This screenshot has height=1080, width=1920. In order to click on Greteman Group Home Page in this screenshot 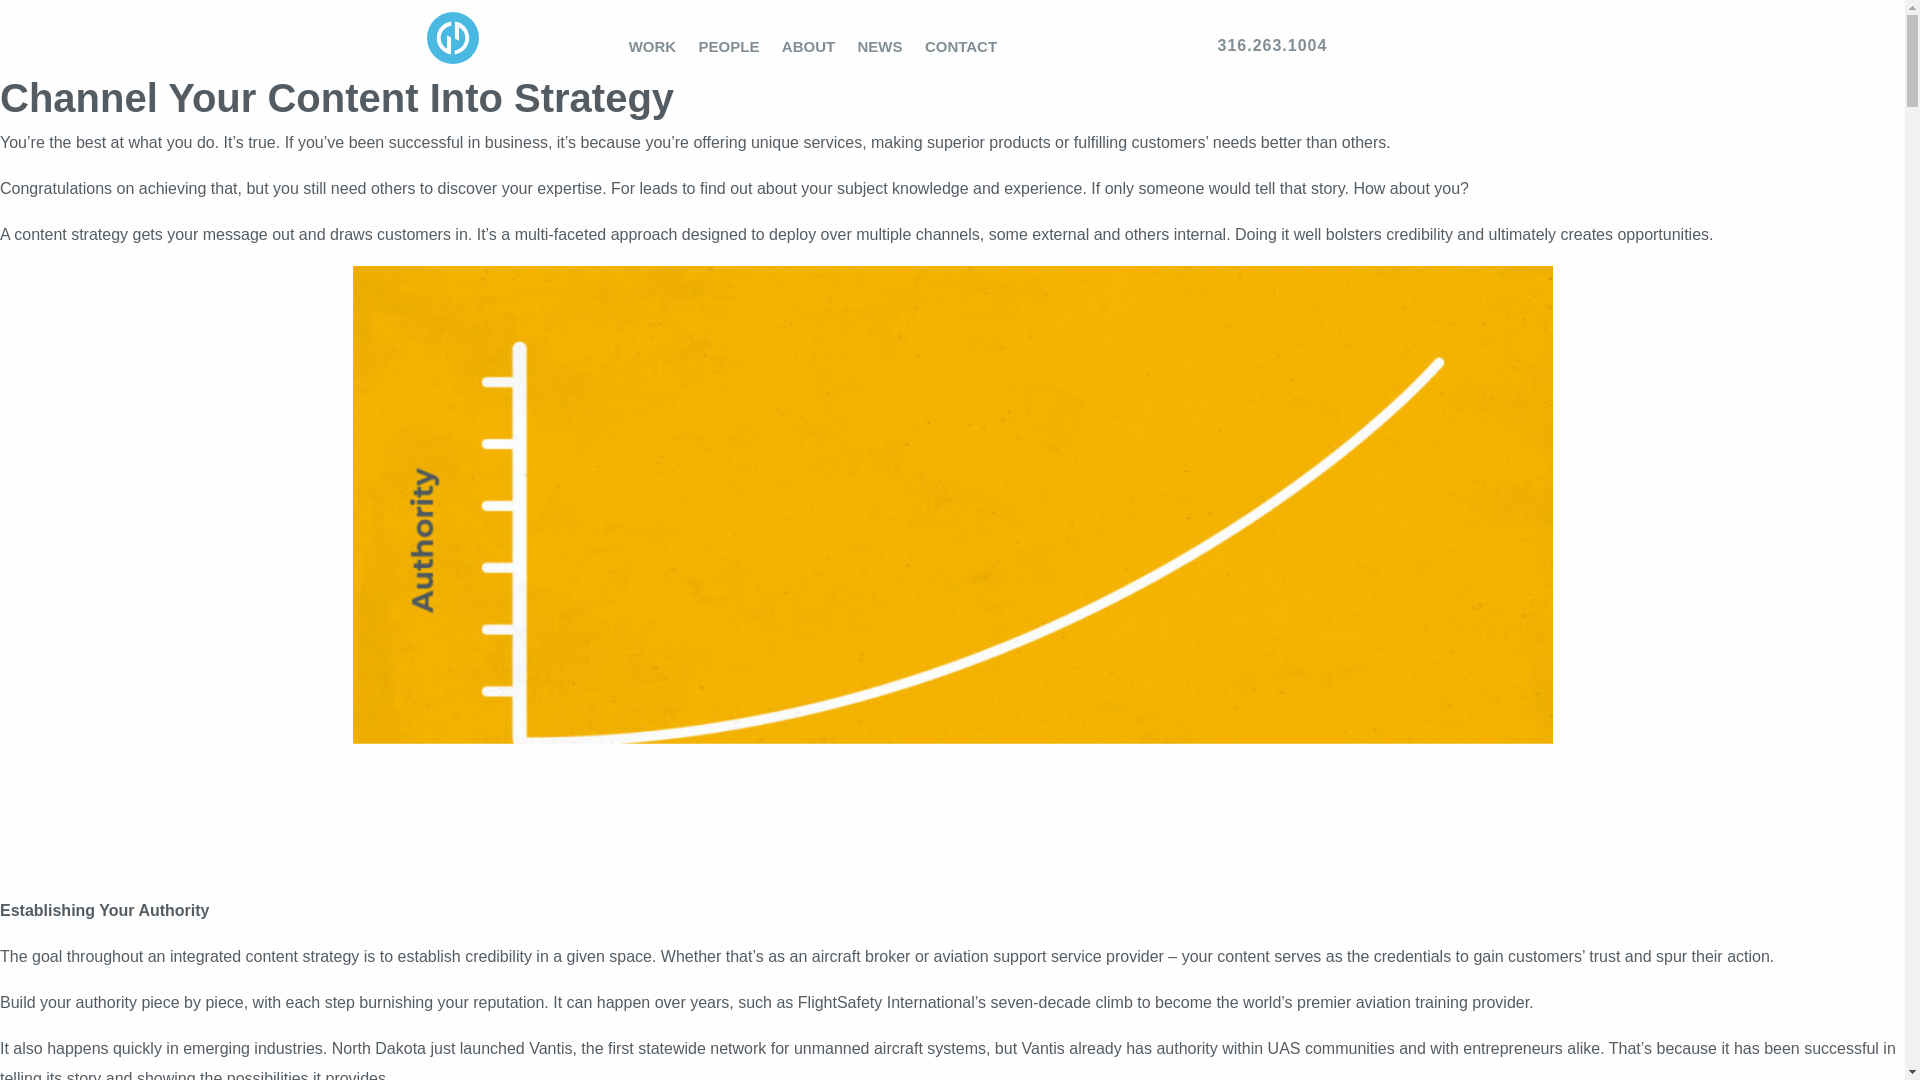, I will do `click(452, 64)`.